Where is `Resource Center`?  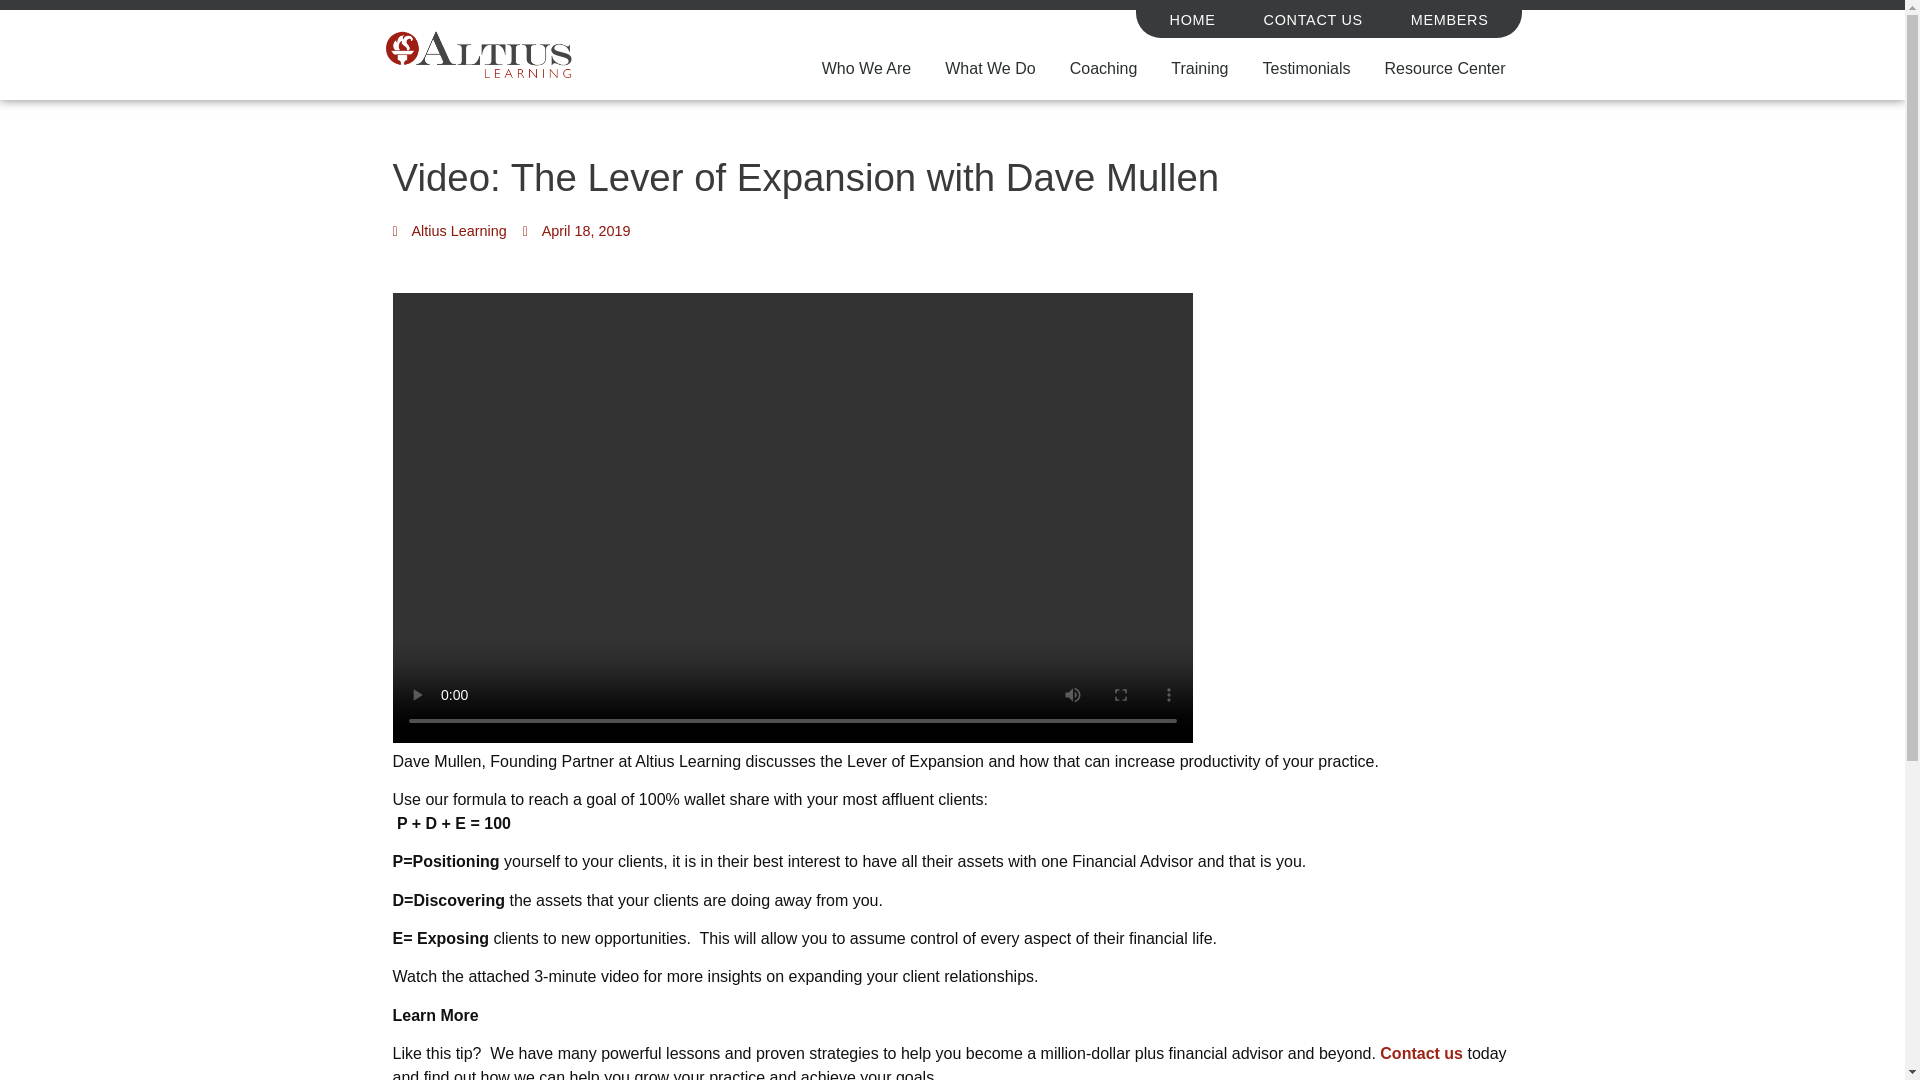
Resource Center is located at coordinates (1444, 68).